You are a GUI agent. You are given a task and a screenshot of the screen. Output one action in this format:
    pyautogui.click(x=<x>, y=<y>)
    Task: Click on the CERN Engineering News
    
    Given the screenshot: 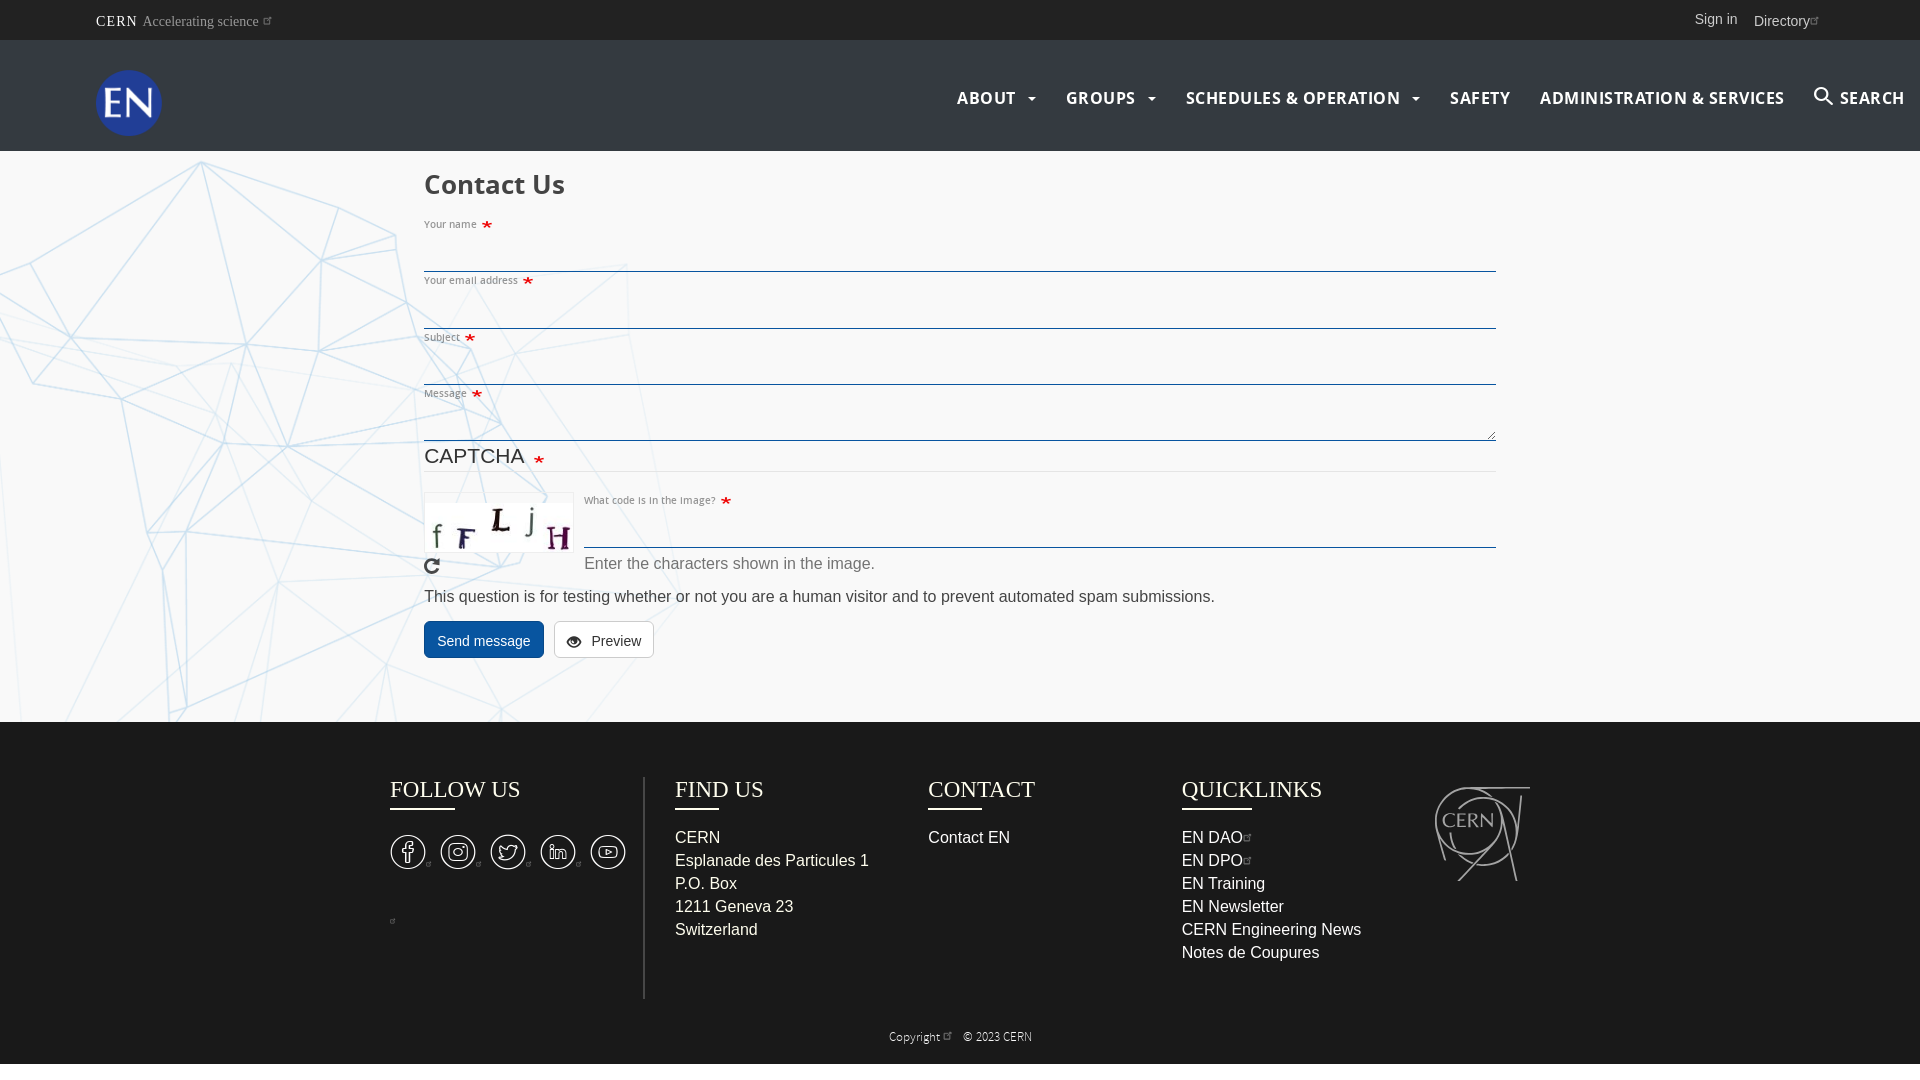 What is the action you would take?
    pyautogui.click(x=1272, y=930)
    